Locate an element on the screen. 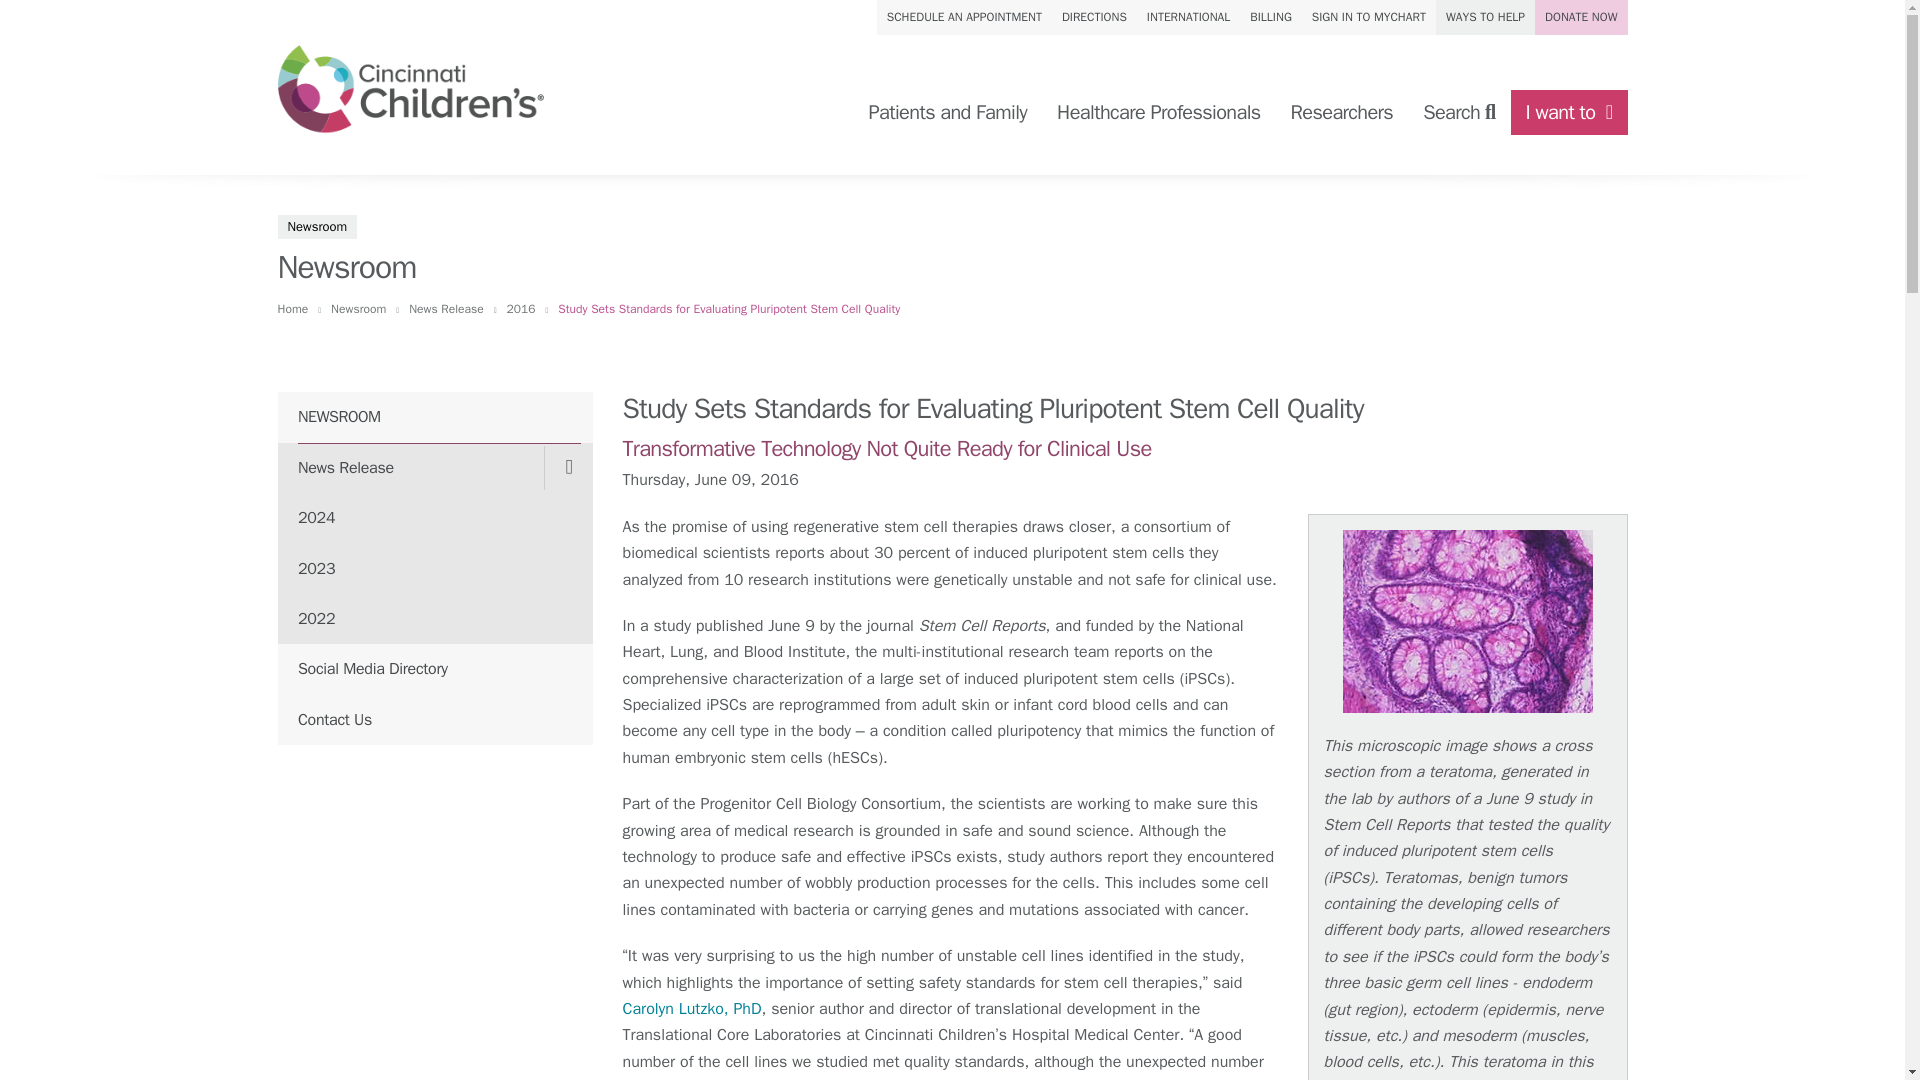 The height and width of the screenshot is (1080, 1920). SIGN IN TO MYCHART is located at coordinates (1368, 17).